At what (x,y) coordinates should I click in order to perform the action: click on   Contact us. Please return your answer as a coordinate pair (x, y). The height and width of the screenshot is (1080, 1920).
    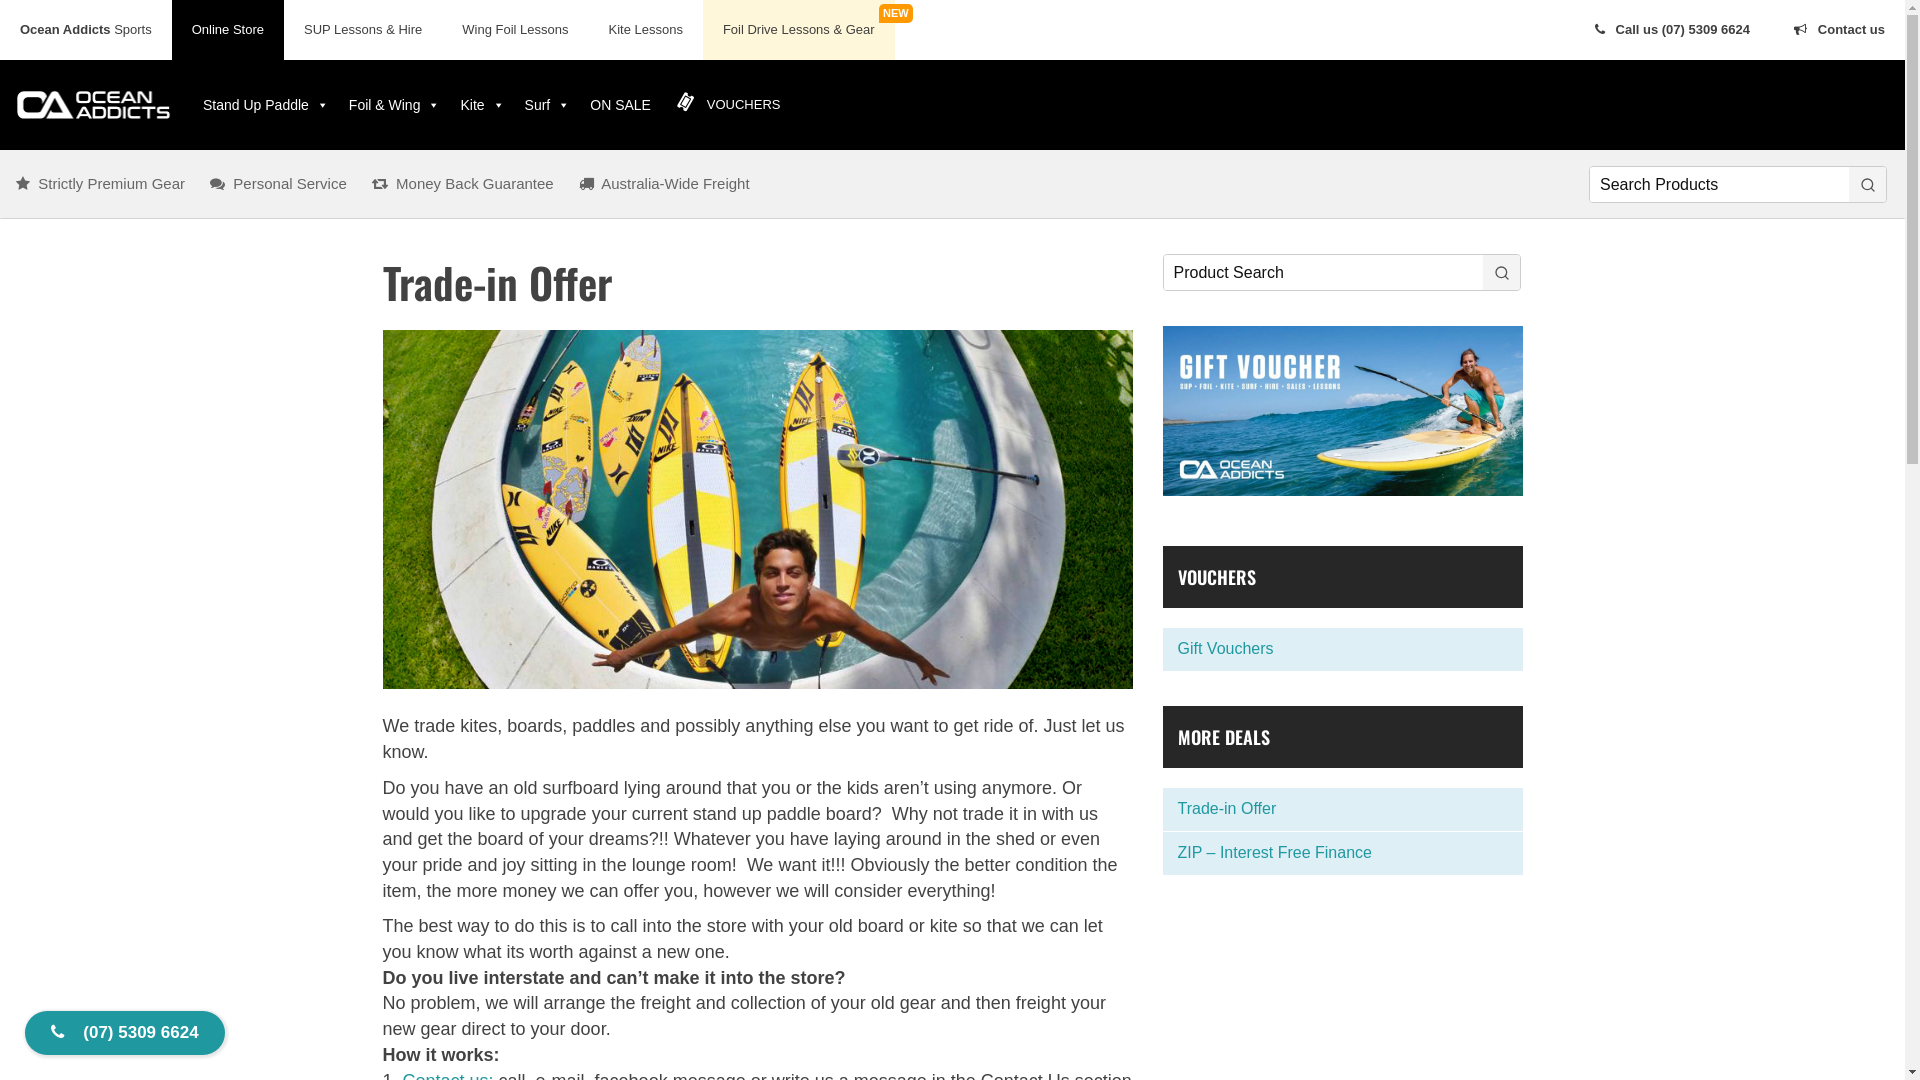
    Looking at the image, I should click on (1838, 30).